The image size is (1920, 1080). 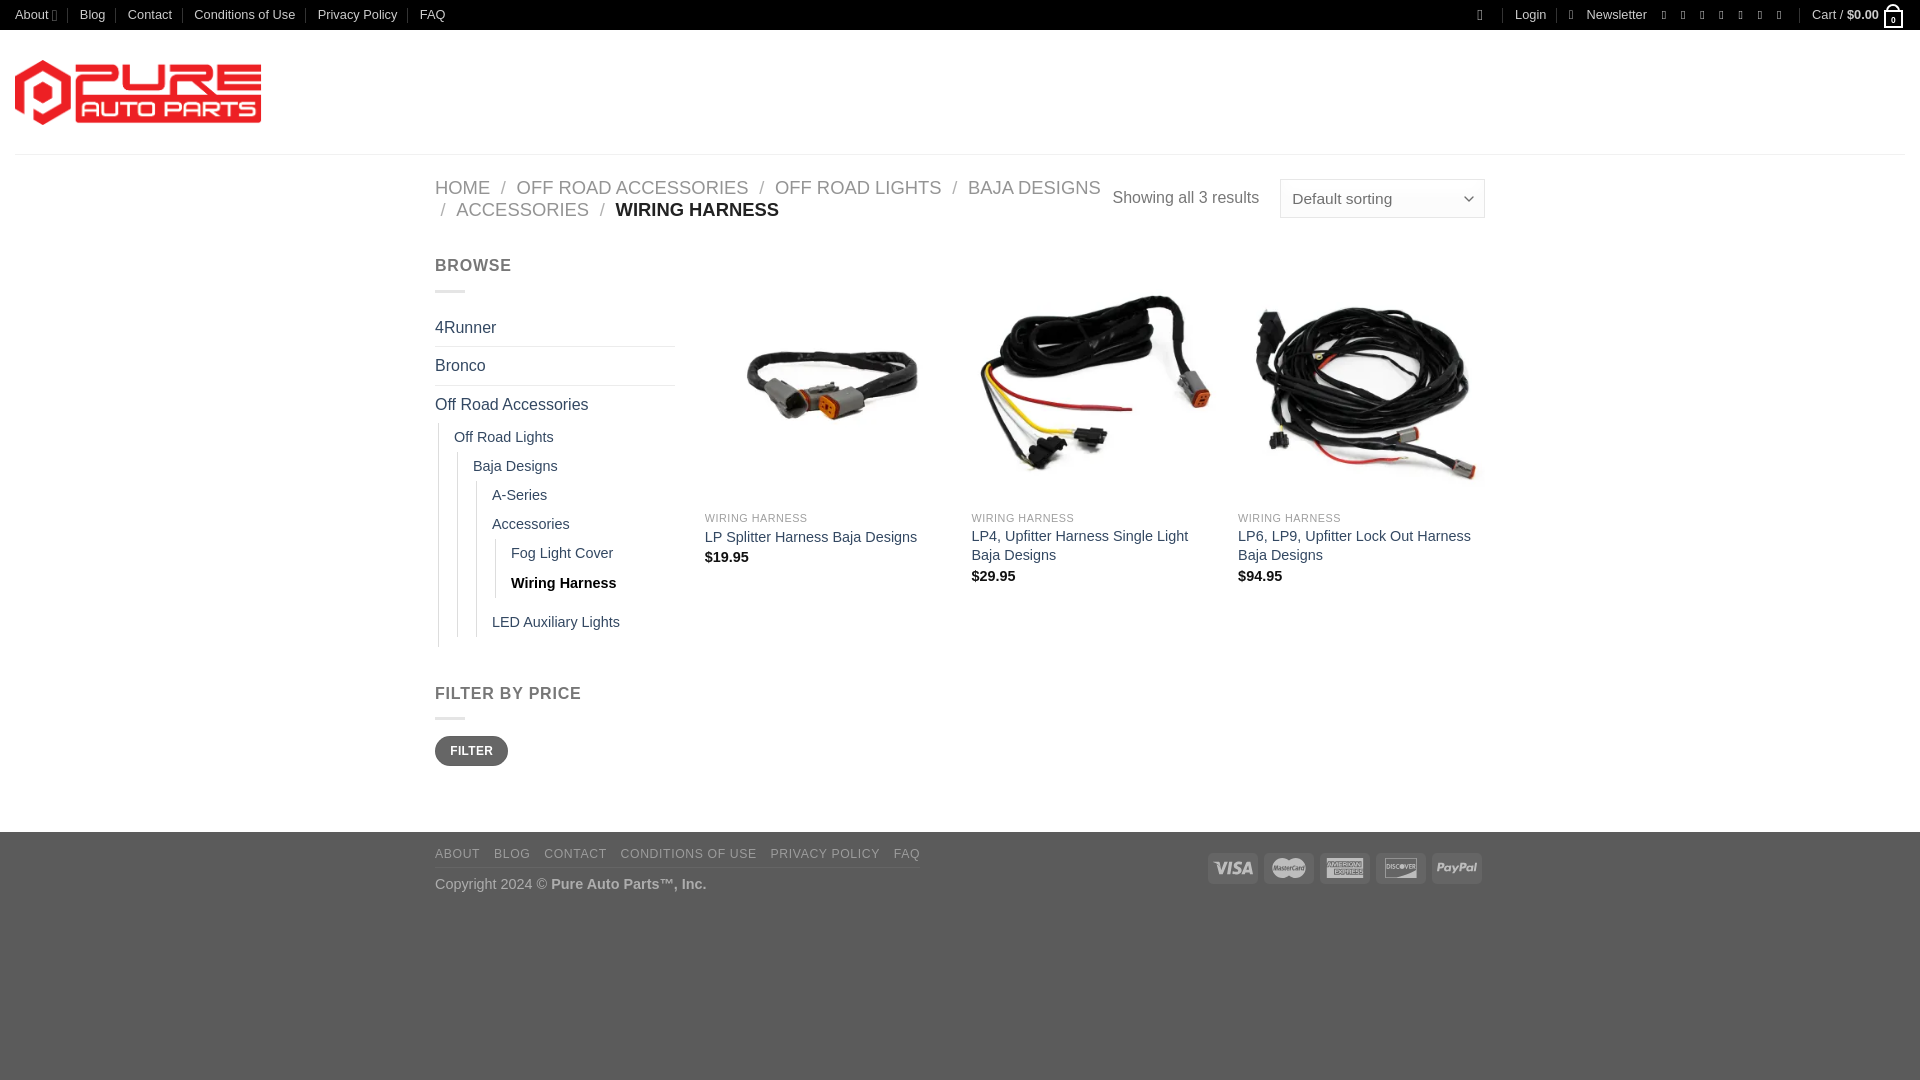 What do you see at coordinates (36, 15) in the screenshot?
I see `About` at bounding box center [36, 15].